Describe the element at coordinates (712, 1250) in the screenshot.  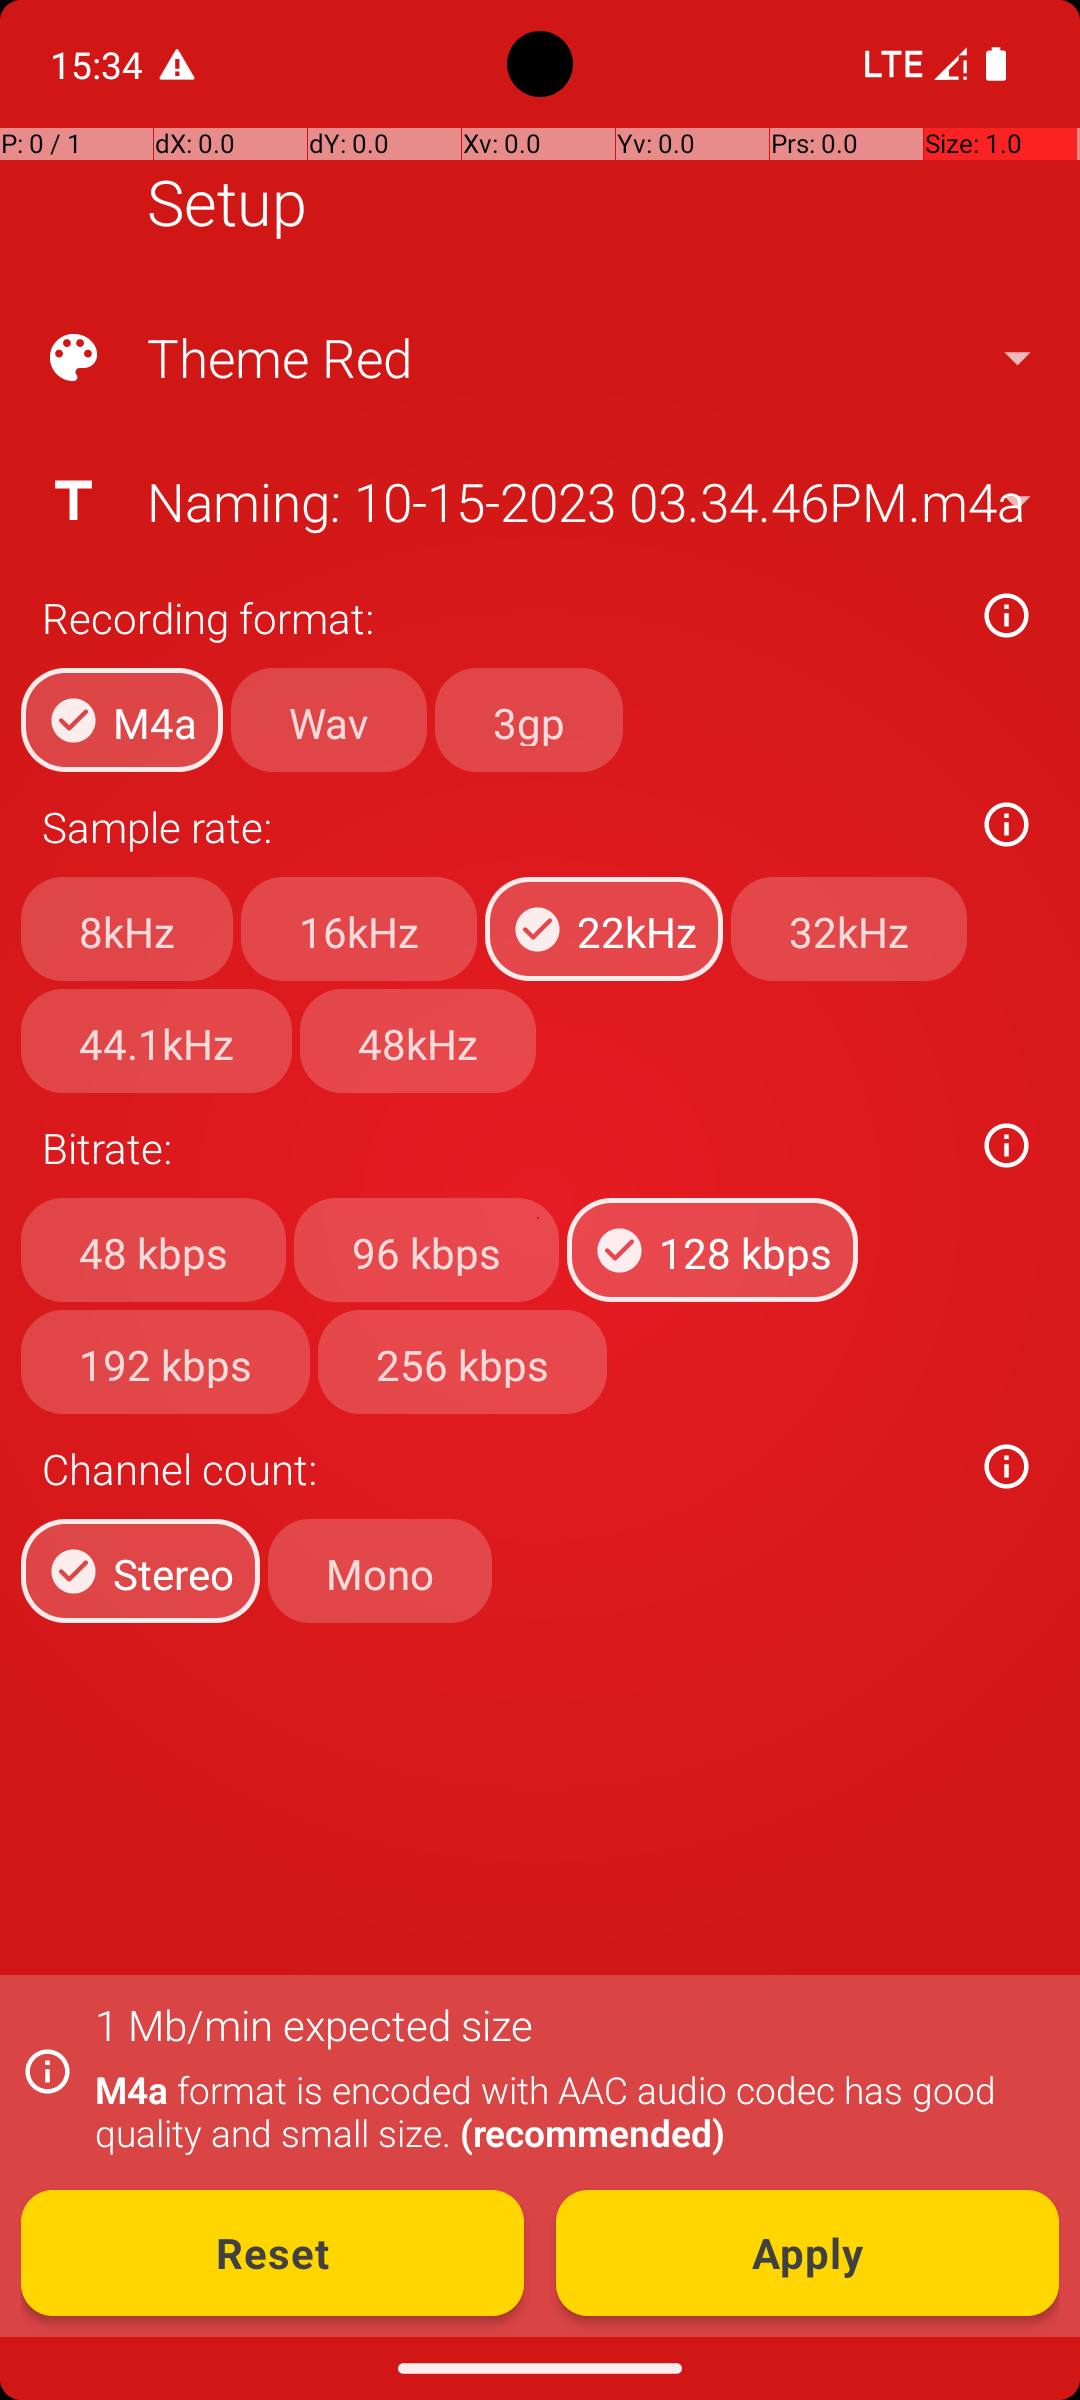
I see `128 kbps` at that location.